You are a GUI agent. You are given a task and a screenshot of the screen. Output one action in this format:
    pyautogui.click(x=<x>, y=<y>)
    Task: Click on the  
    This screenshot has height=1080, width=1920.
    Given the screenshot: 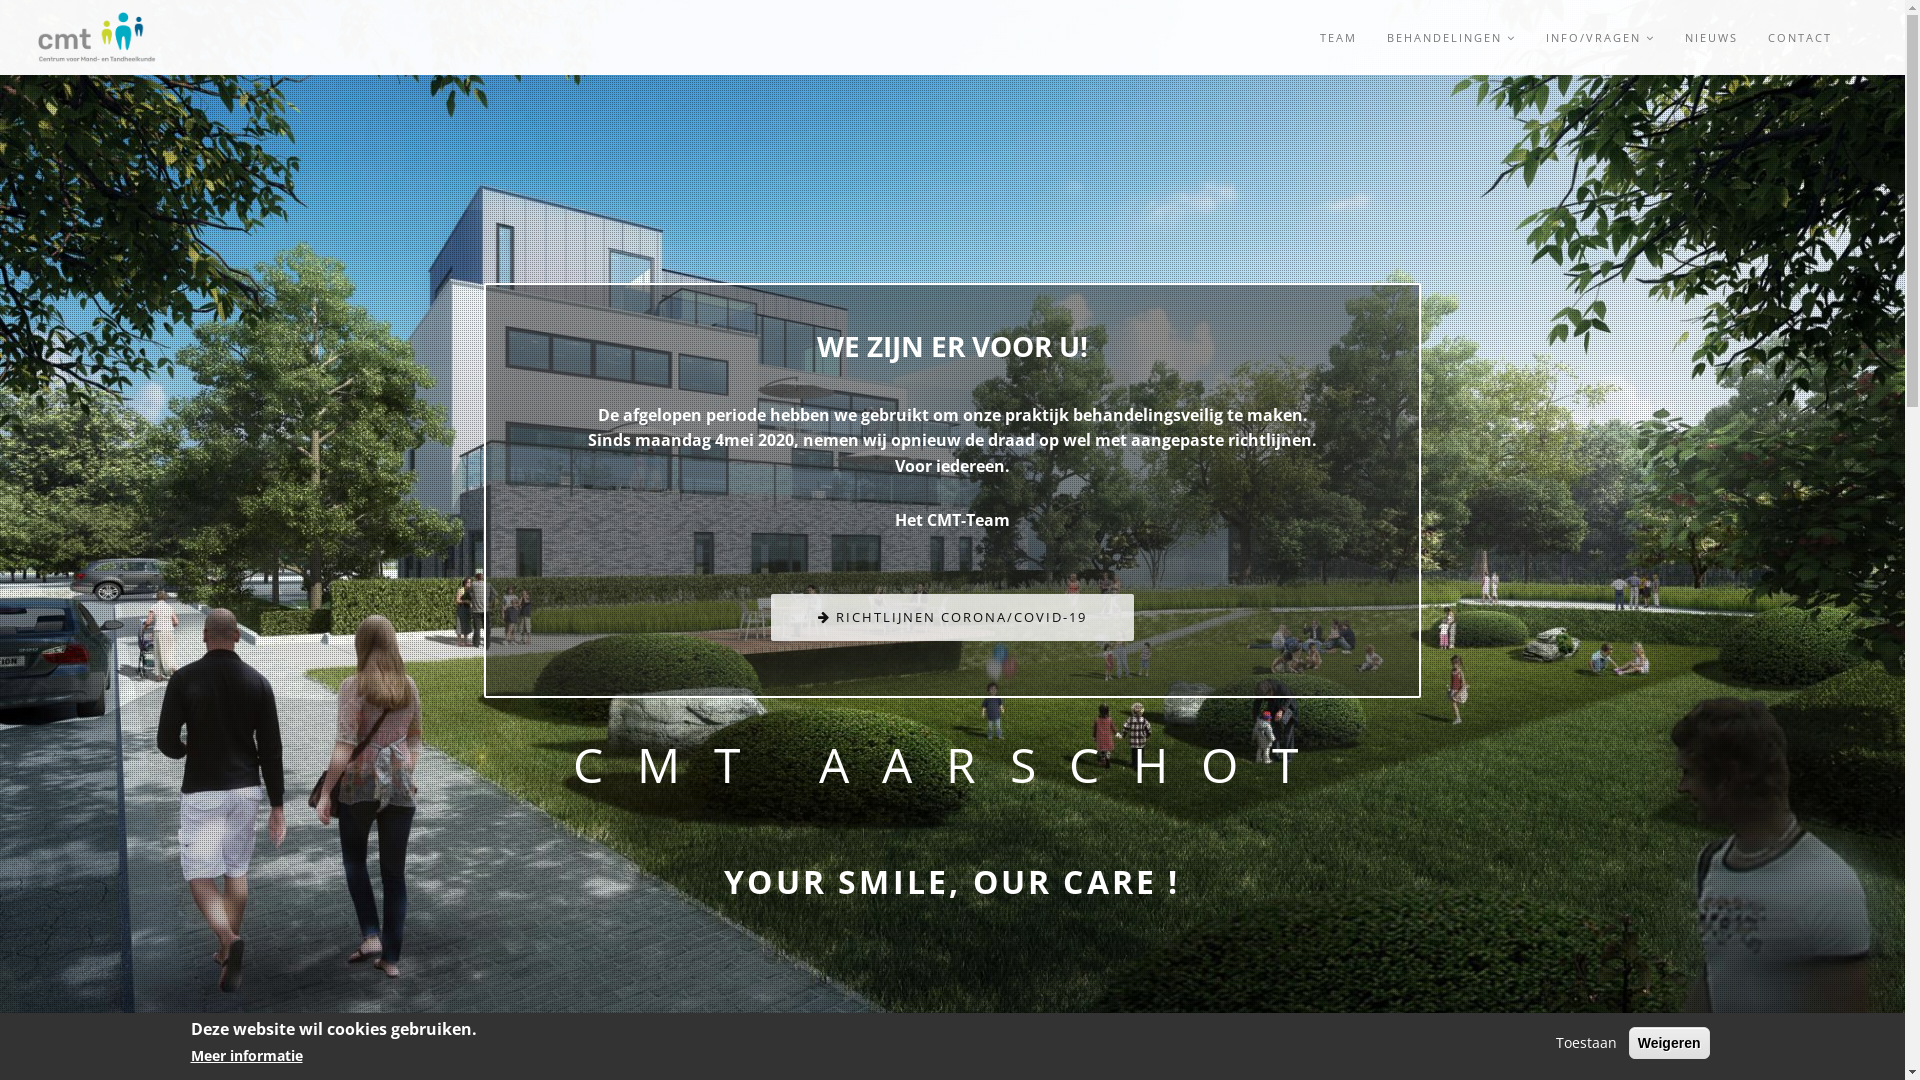 What is the action you would take?
    pyautogui.click(x=1864, y=38)
    